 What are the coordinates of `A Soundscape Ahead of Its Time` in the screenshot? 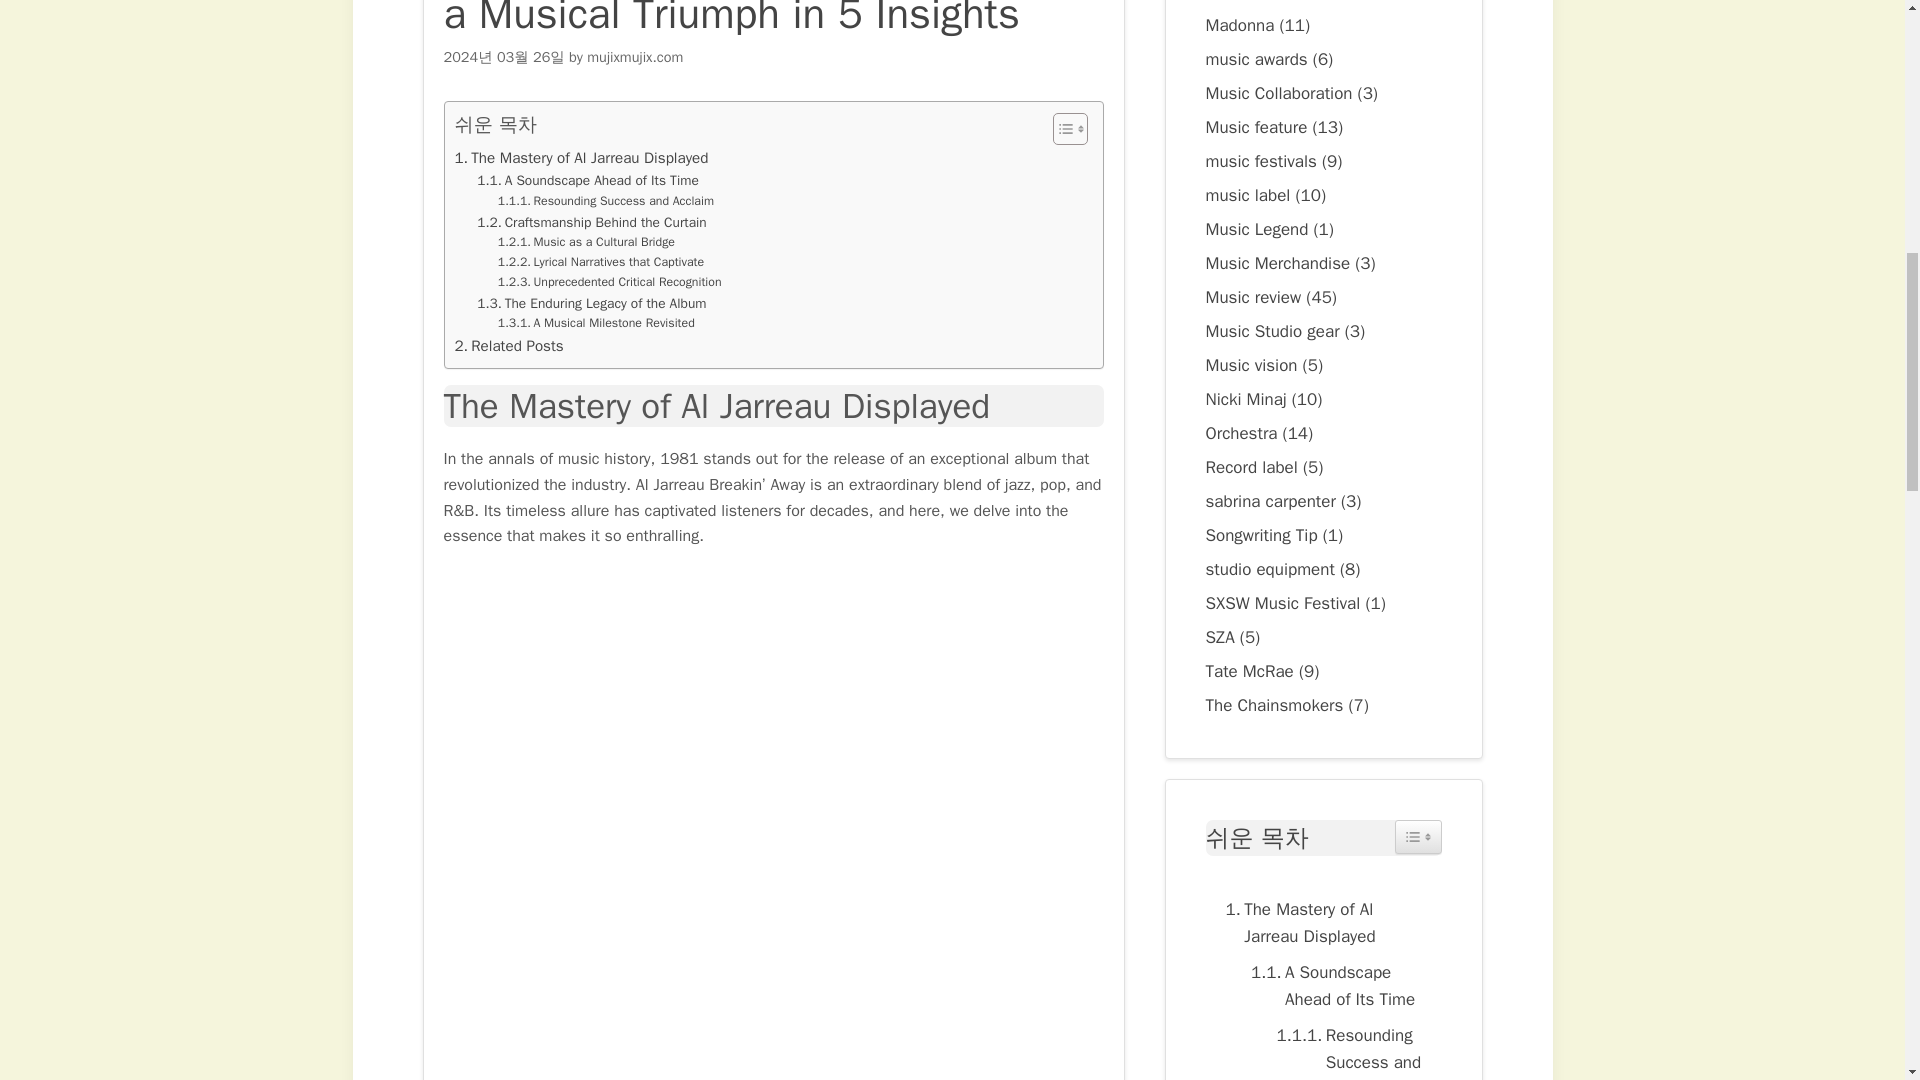 It's located at (1336, 986).